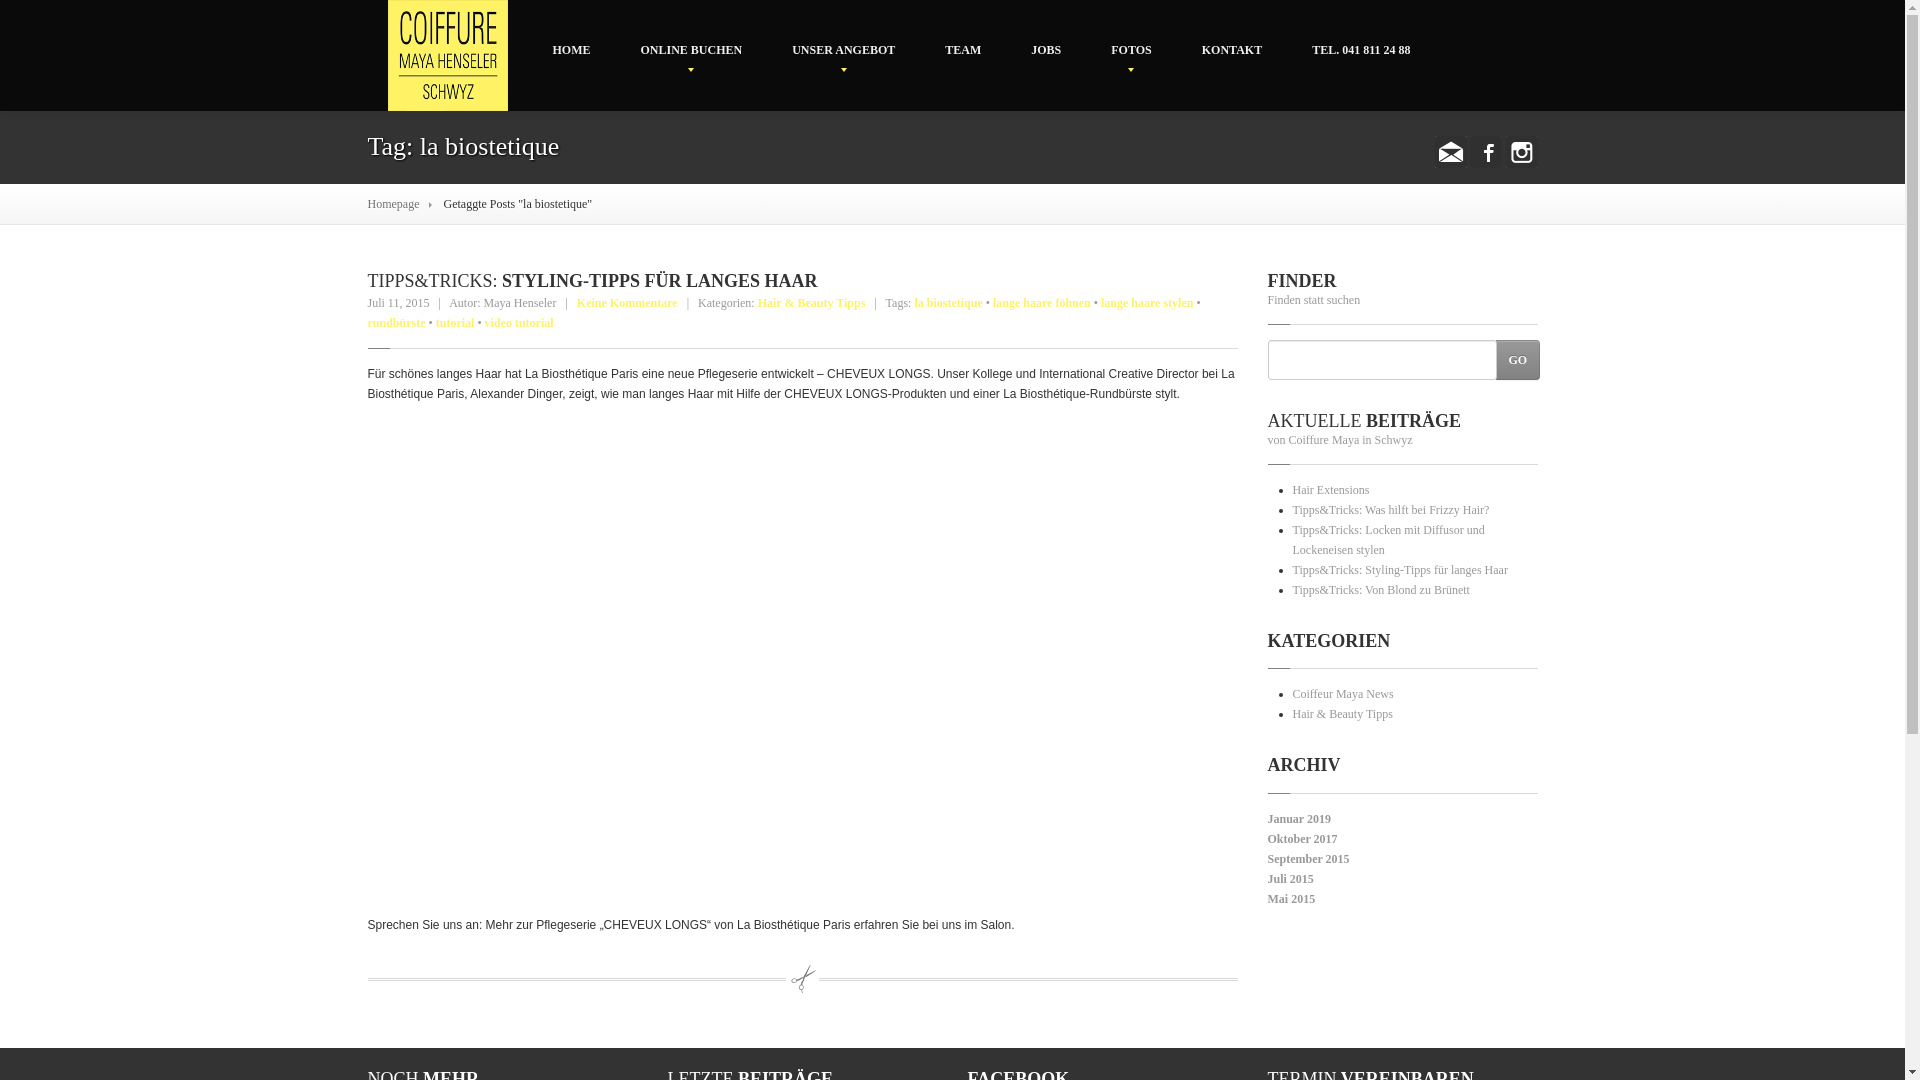  I want to click on UNSER ANGEBOT, so click(844, 50).